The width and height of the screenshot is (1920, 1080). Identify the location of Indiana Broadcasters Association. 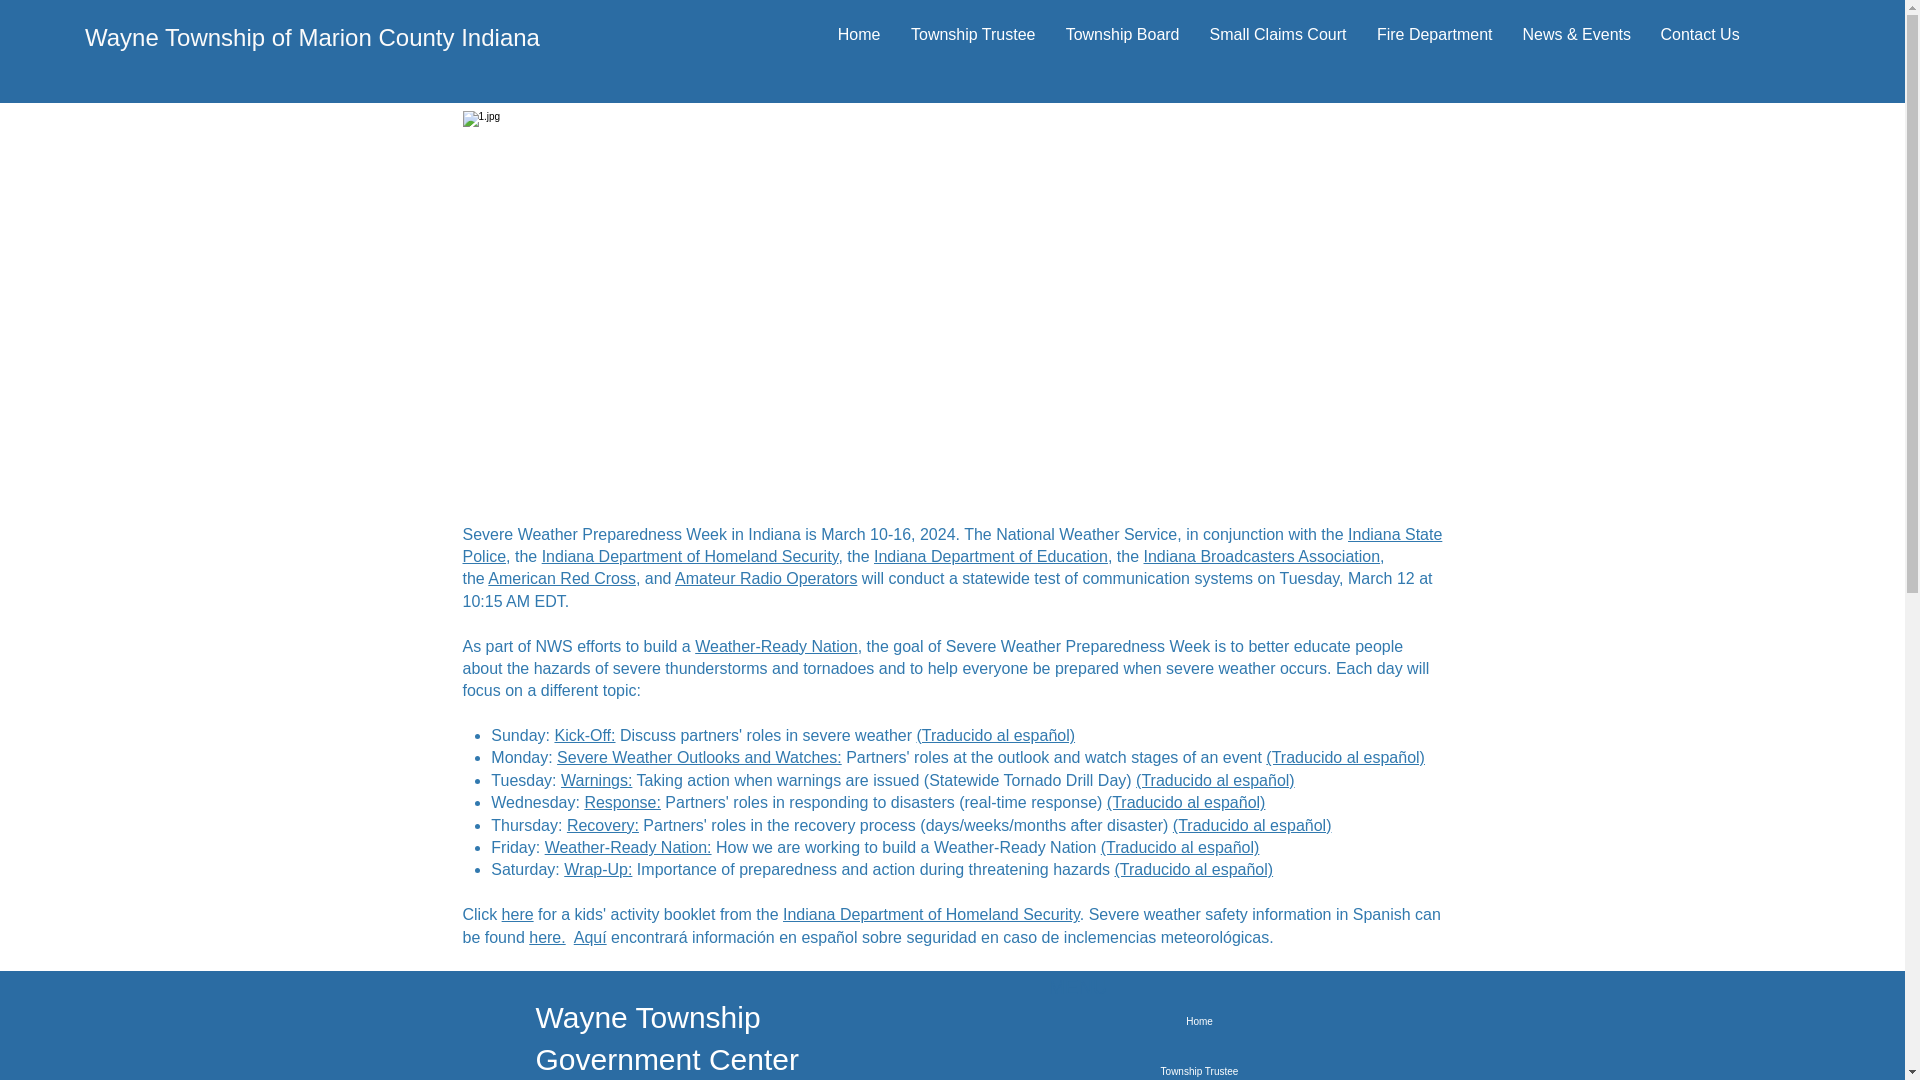
(1262, 556).